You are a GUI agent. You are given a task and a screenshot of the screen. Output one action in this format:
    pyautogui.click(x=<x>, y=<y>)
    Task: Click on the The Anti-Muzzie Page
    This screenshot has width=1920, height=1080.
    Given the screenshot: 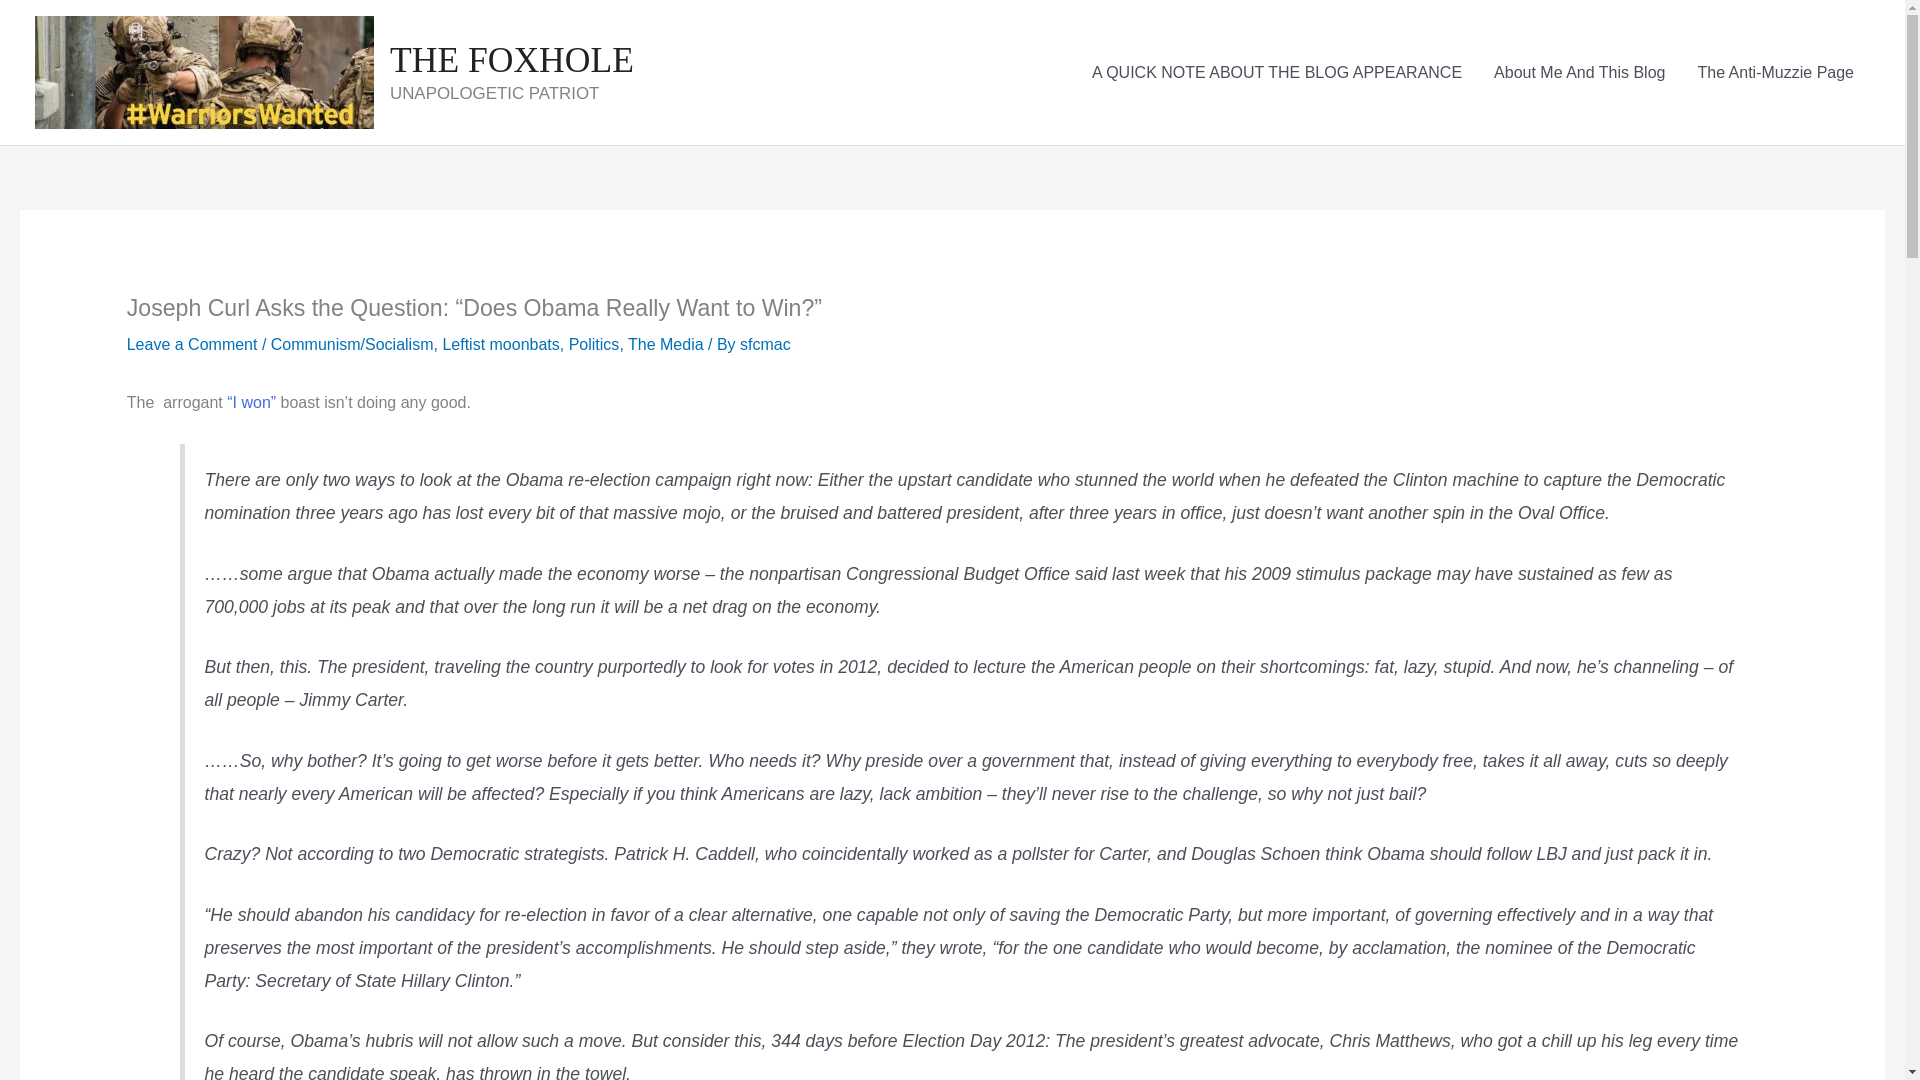 What is the action you would take?
    pyautogui.click(x=1776, y=72)
    